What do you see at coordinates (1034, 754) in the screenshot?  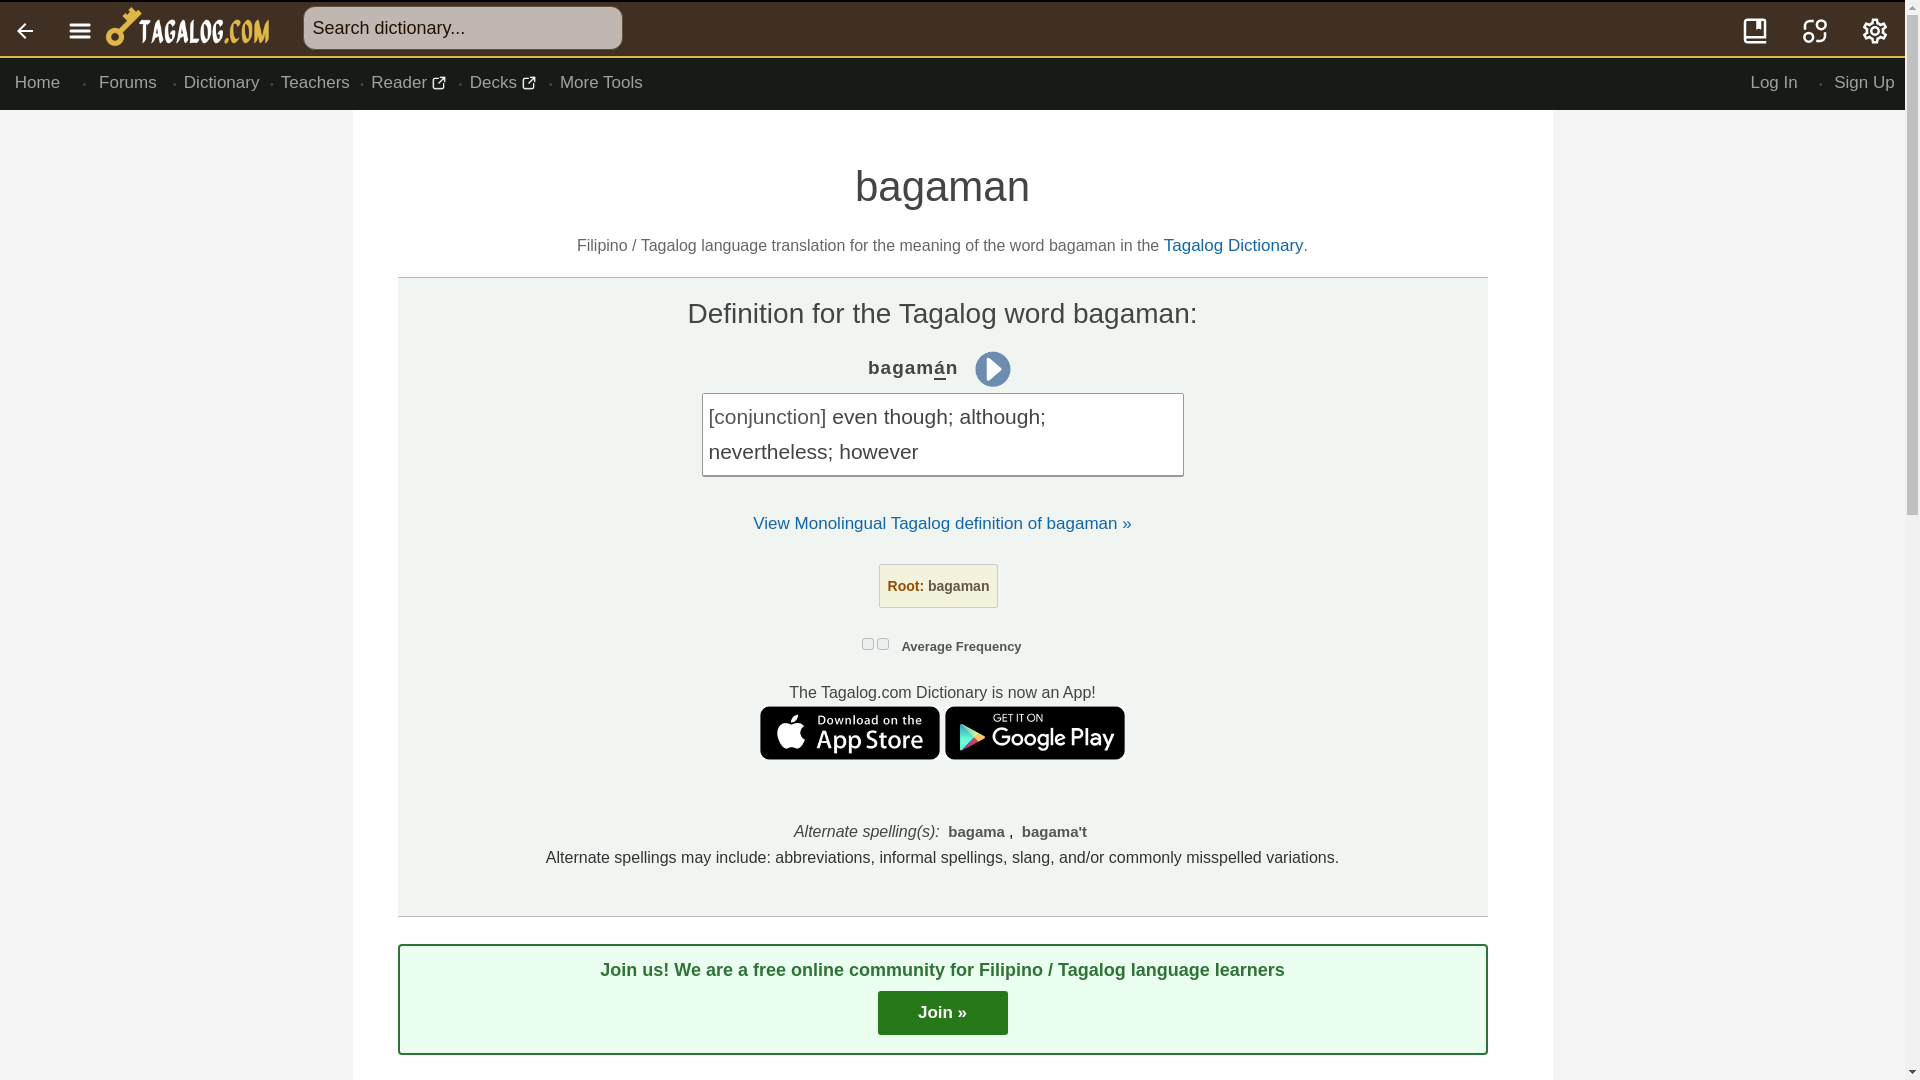 I see `Android App` at bounding box center [1034, 754].